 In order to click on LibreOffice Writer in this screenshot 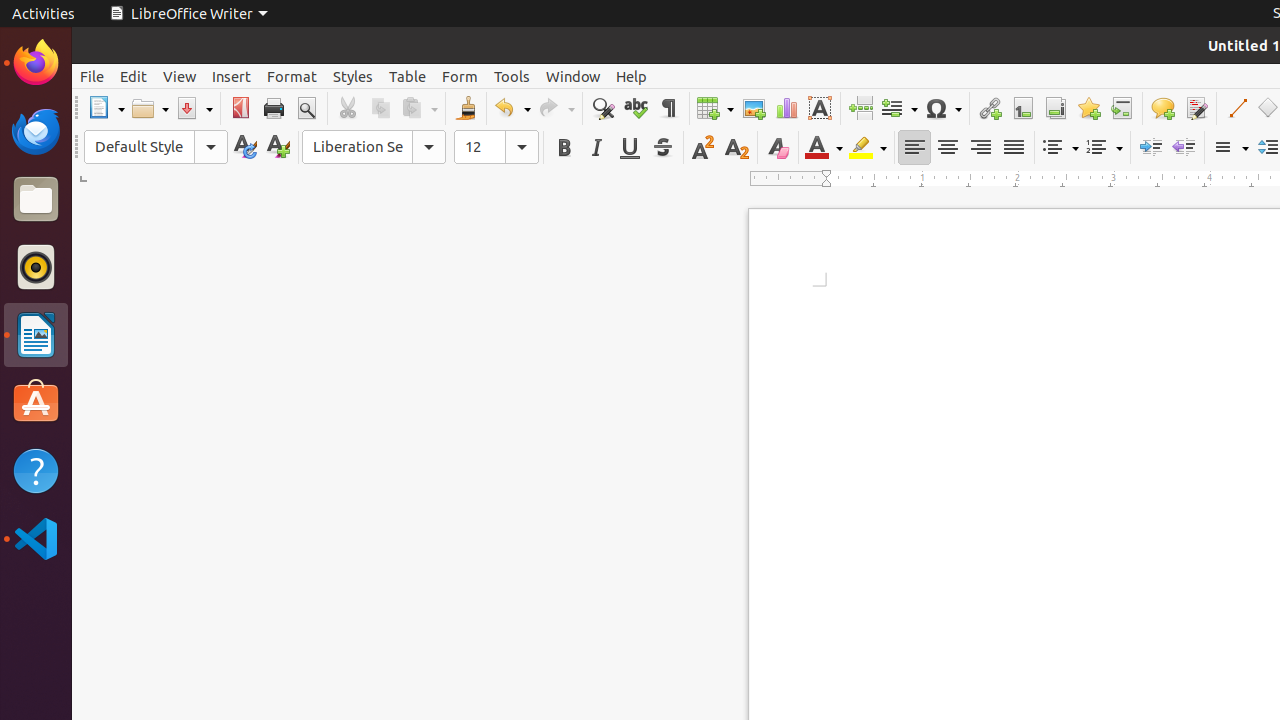, I will do `click(188, 14)`.